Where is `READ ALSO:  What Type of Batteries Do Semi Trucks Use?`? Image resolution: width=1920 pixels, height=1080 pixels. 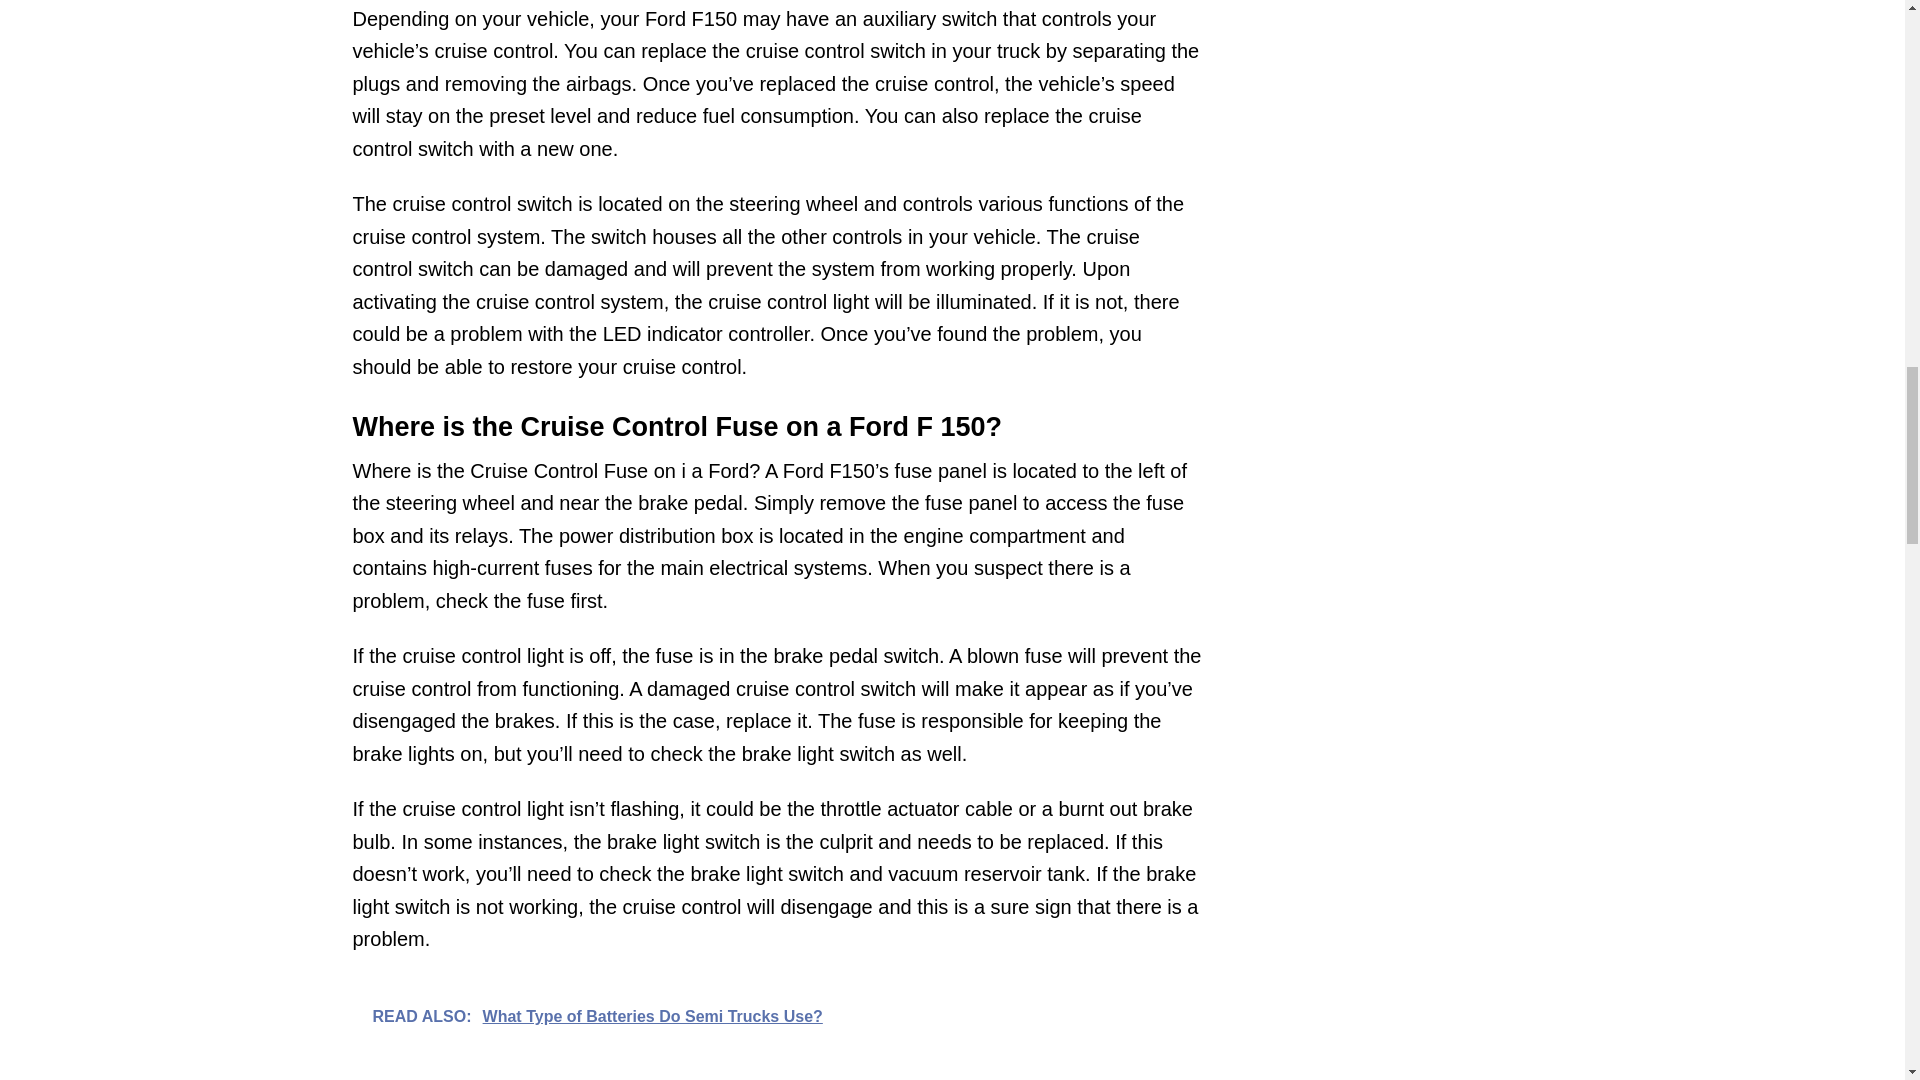 READ ALSO:  What Type of Batteries Do Semi Trucks Use? is located at coordinates (776, 1014).